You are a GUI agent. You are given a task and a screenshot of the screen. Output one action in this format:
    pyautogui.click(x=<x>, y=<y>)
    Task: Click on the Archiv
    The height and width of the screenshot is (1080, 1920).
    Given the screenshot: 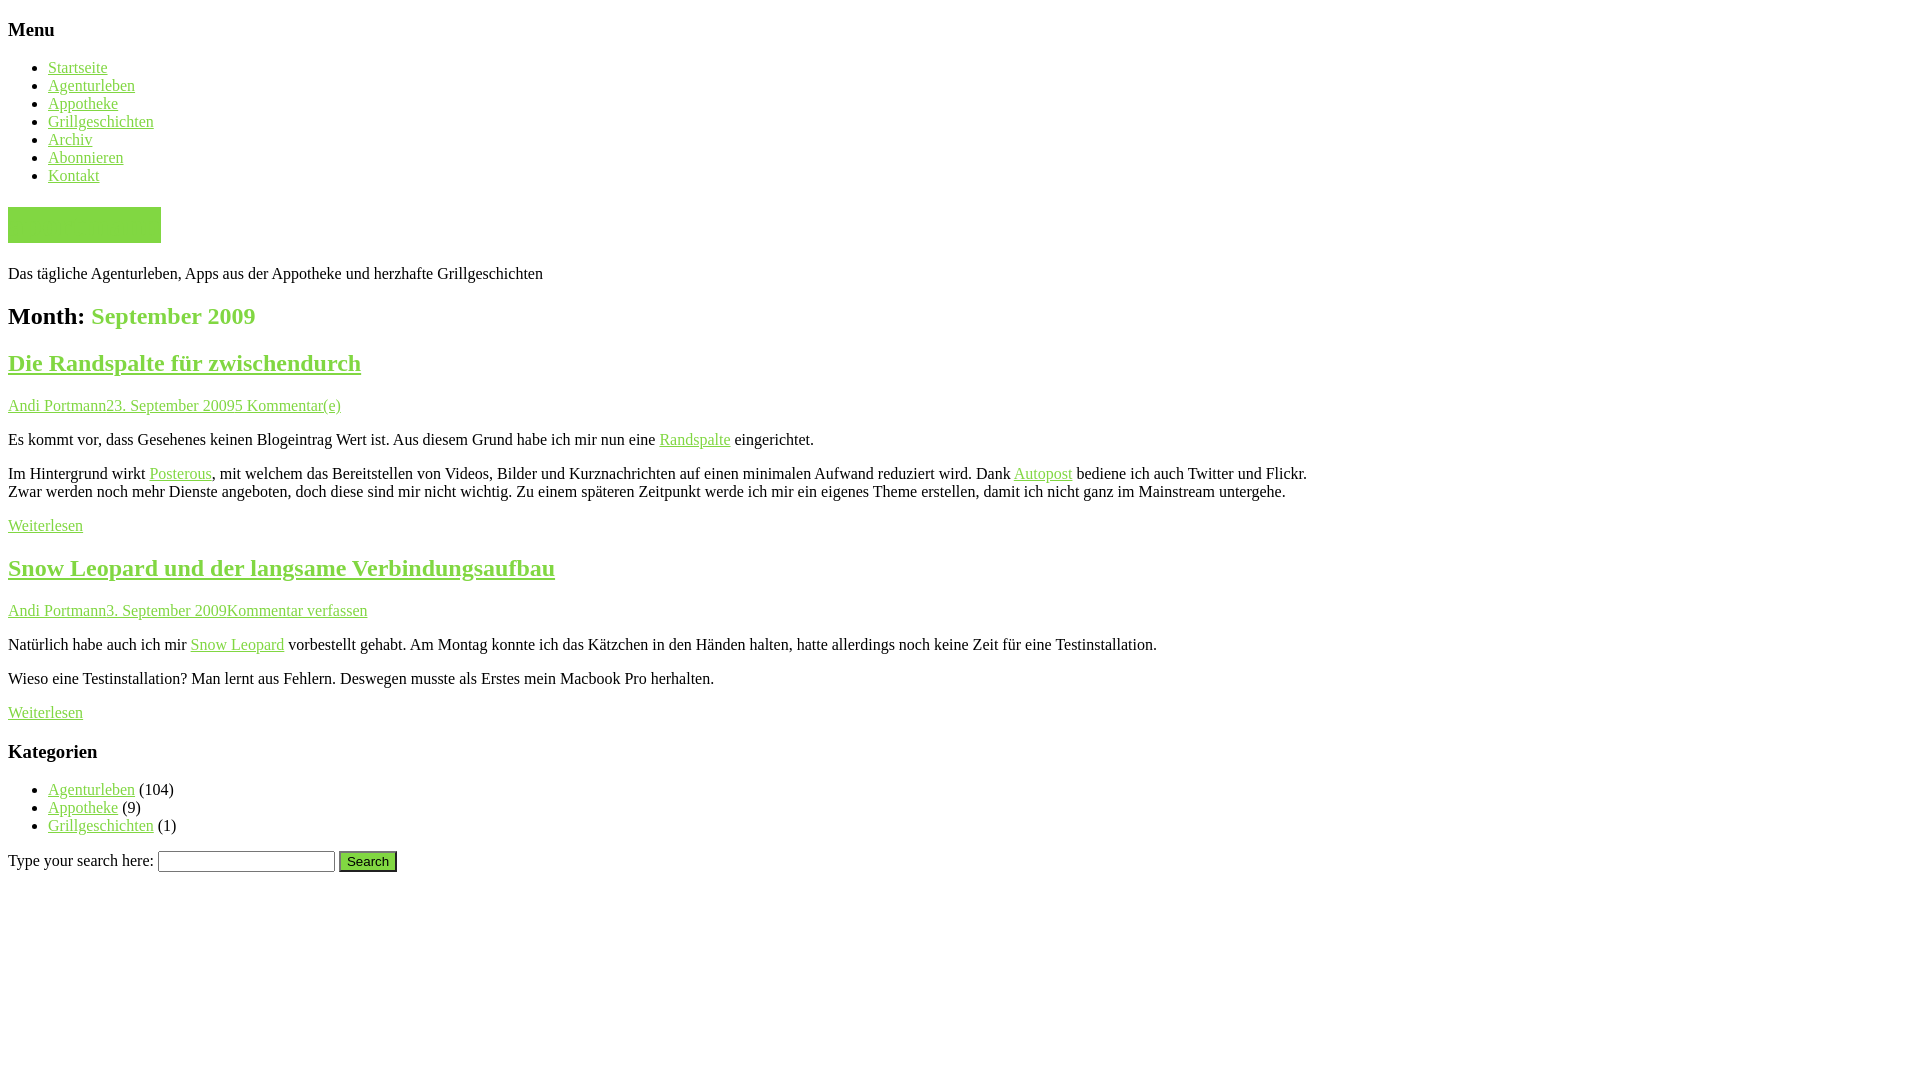 What is the action you would take?
    pyautogui.click(x=70, y=140)
    